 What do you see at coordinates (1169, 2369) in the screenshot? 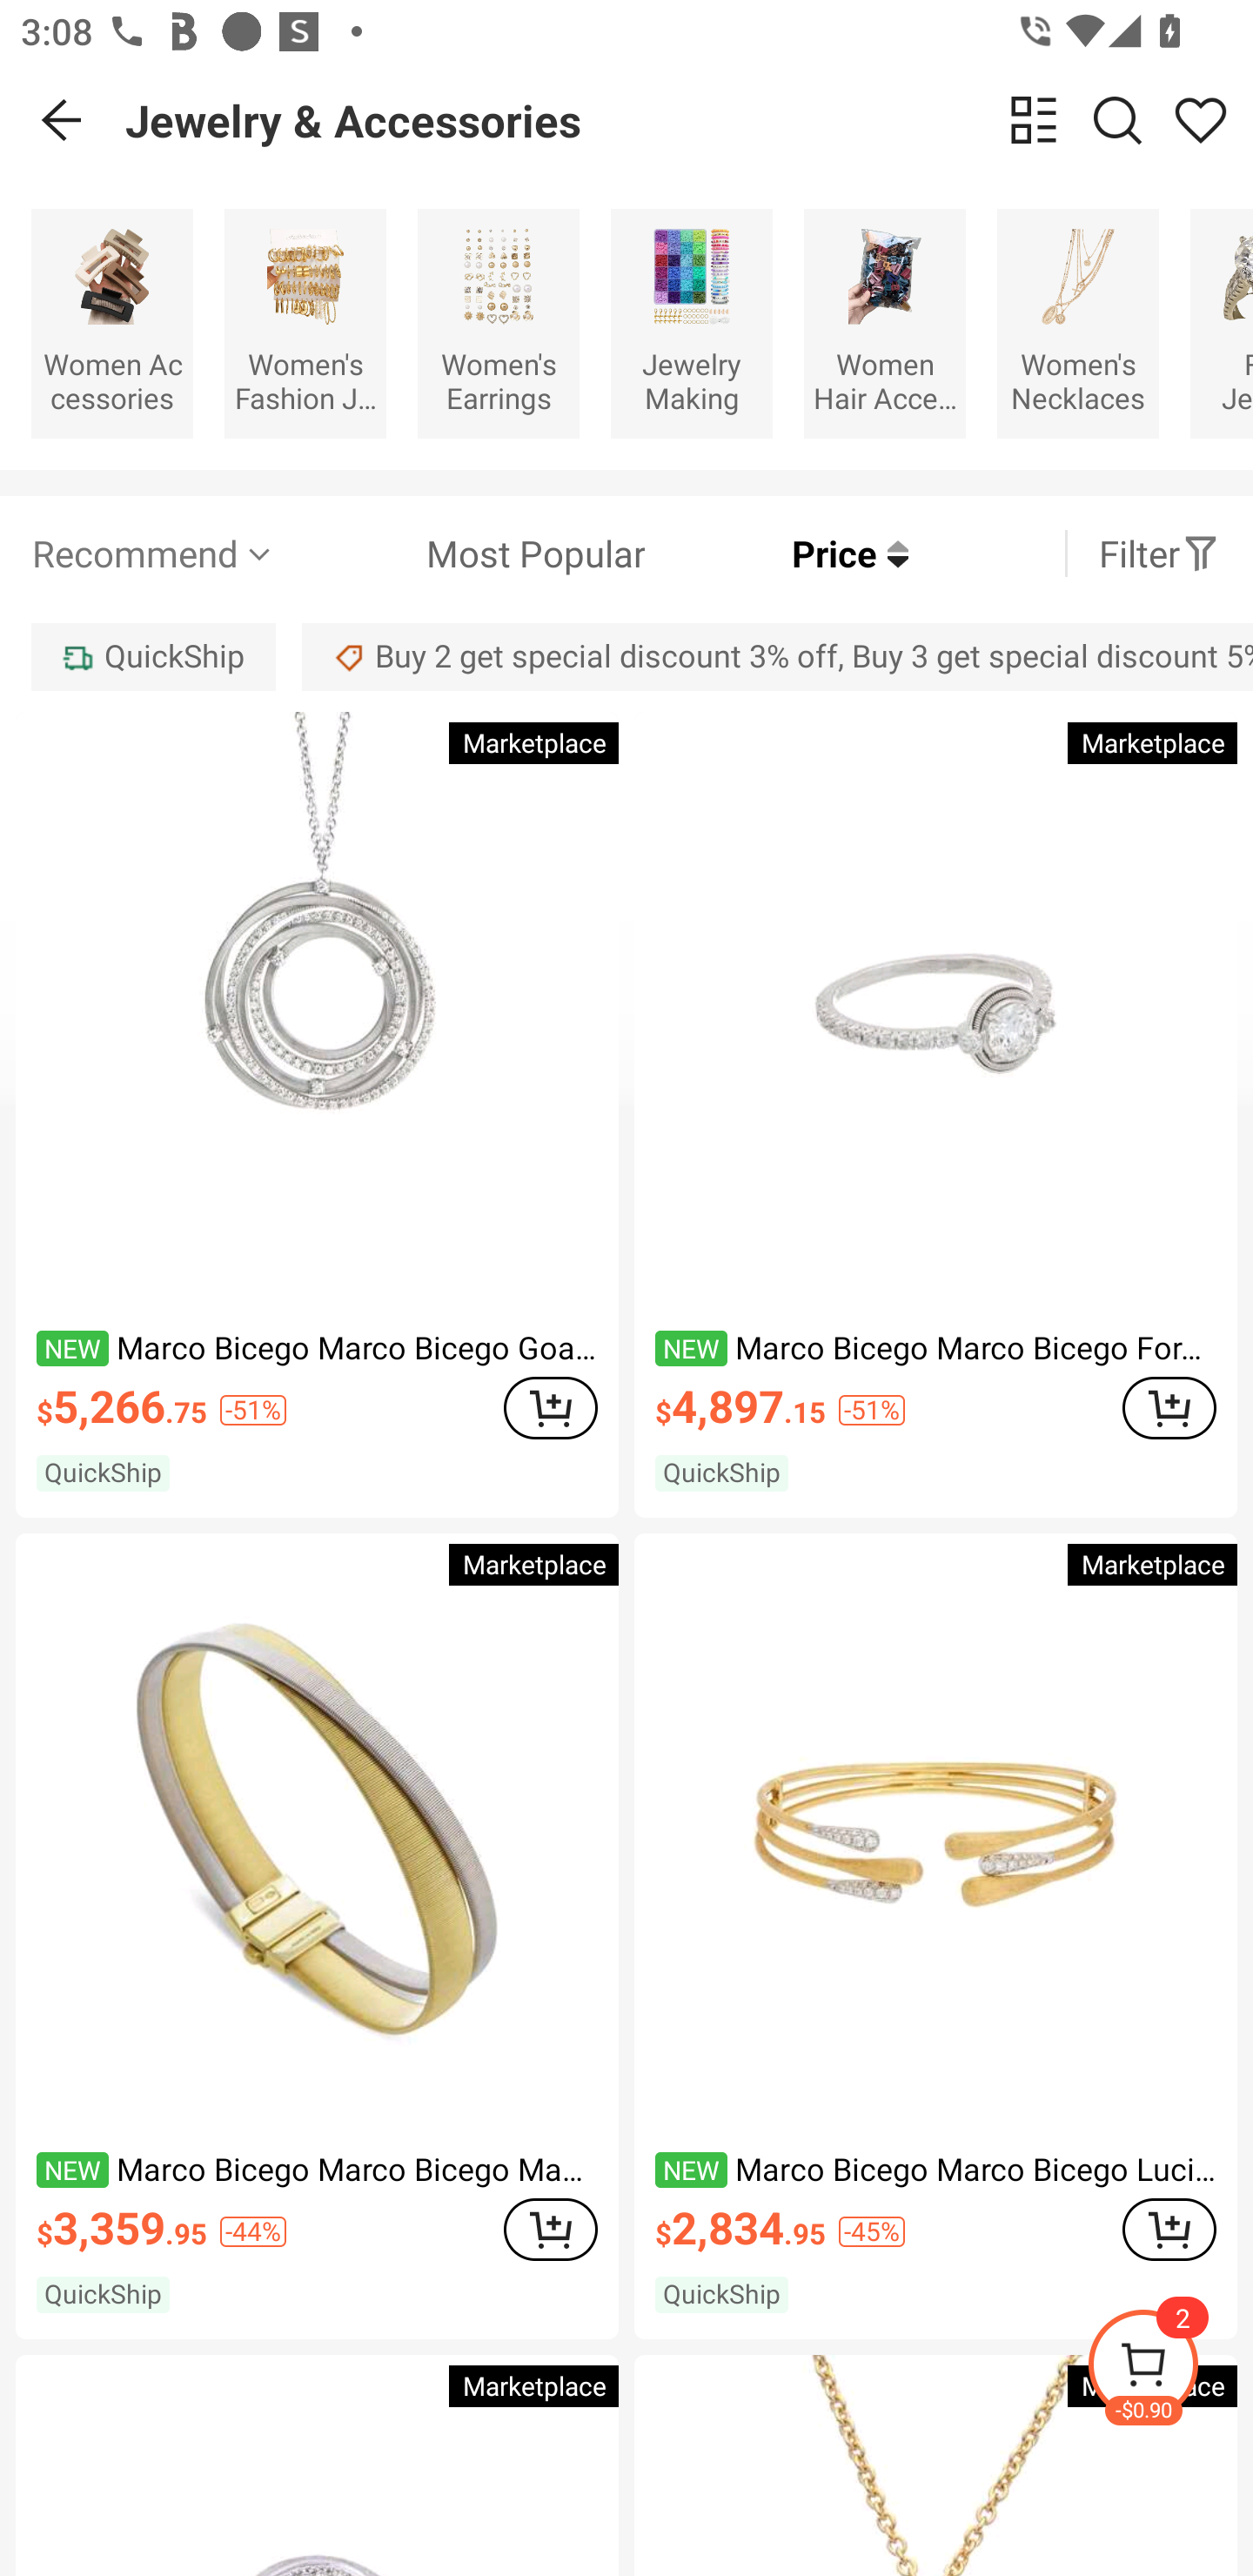
I see `-$0.90` at bounding box center [1169, 2369].